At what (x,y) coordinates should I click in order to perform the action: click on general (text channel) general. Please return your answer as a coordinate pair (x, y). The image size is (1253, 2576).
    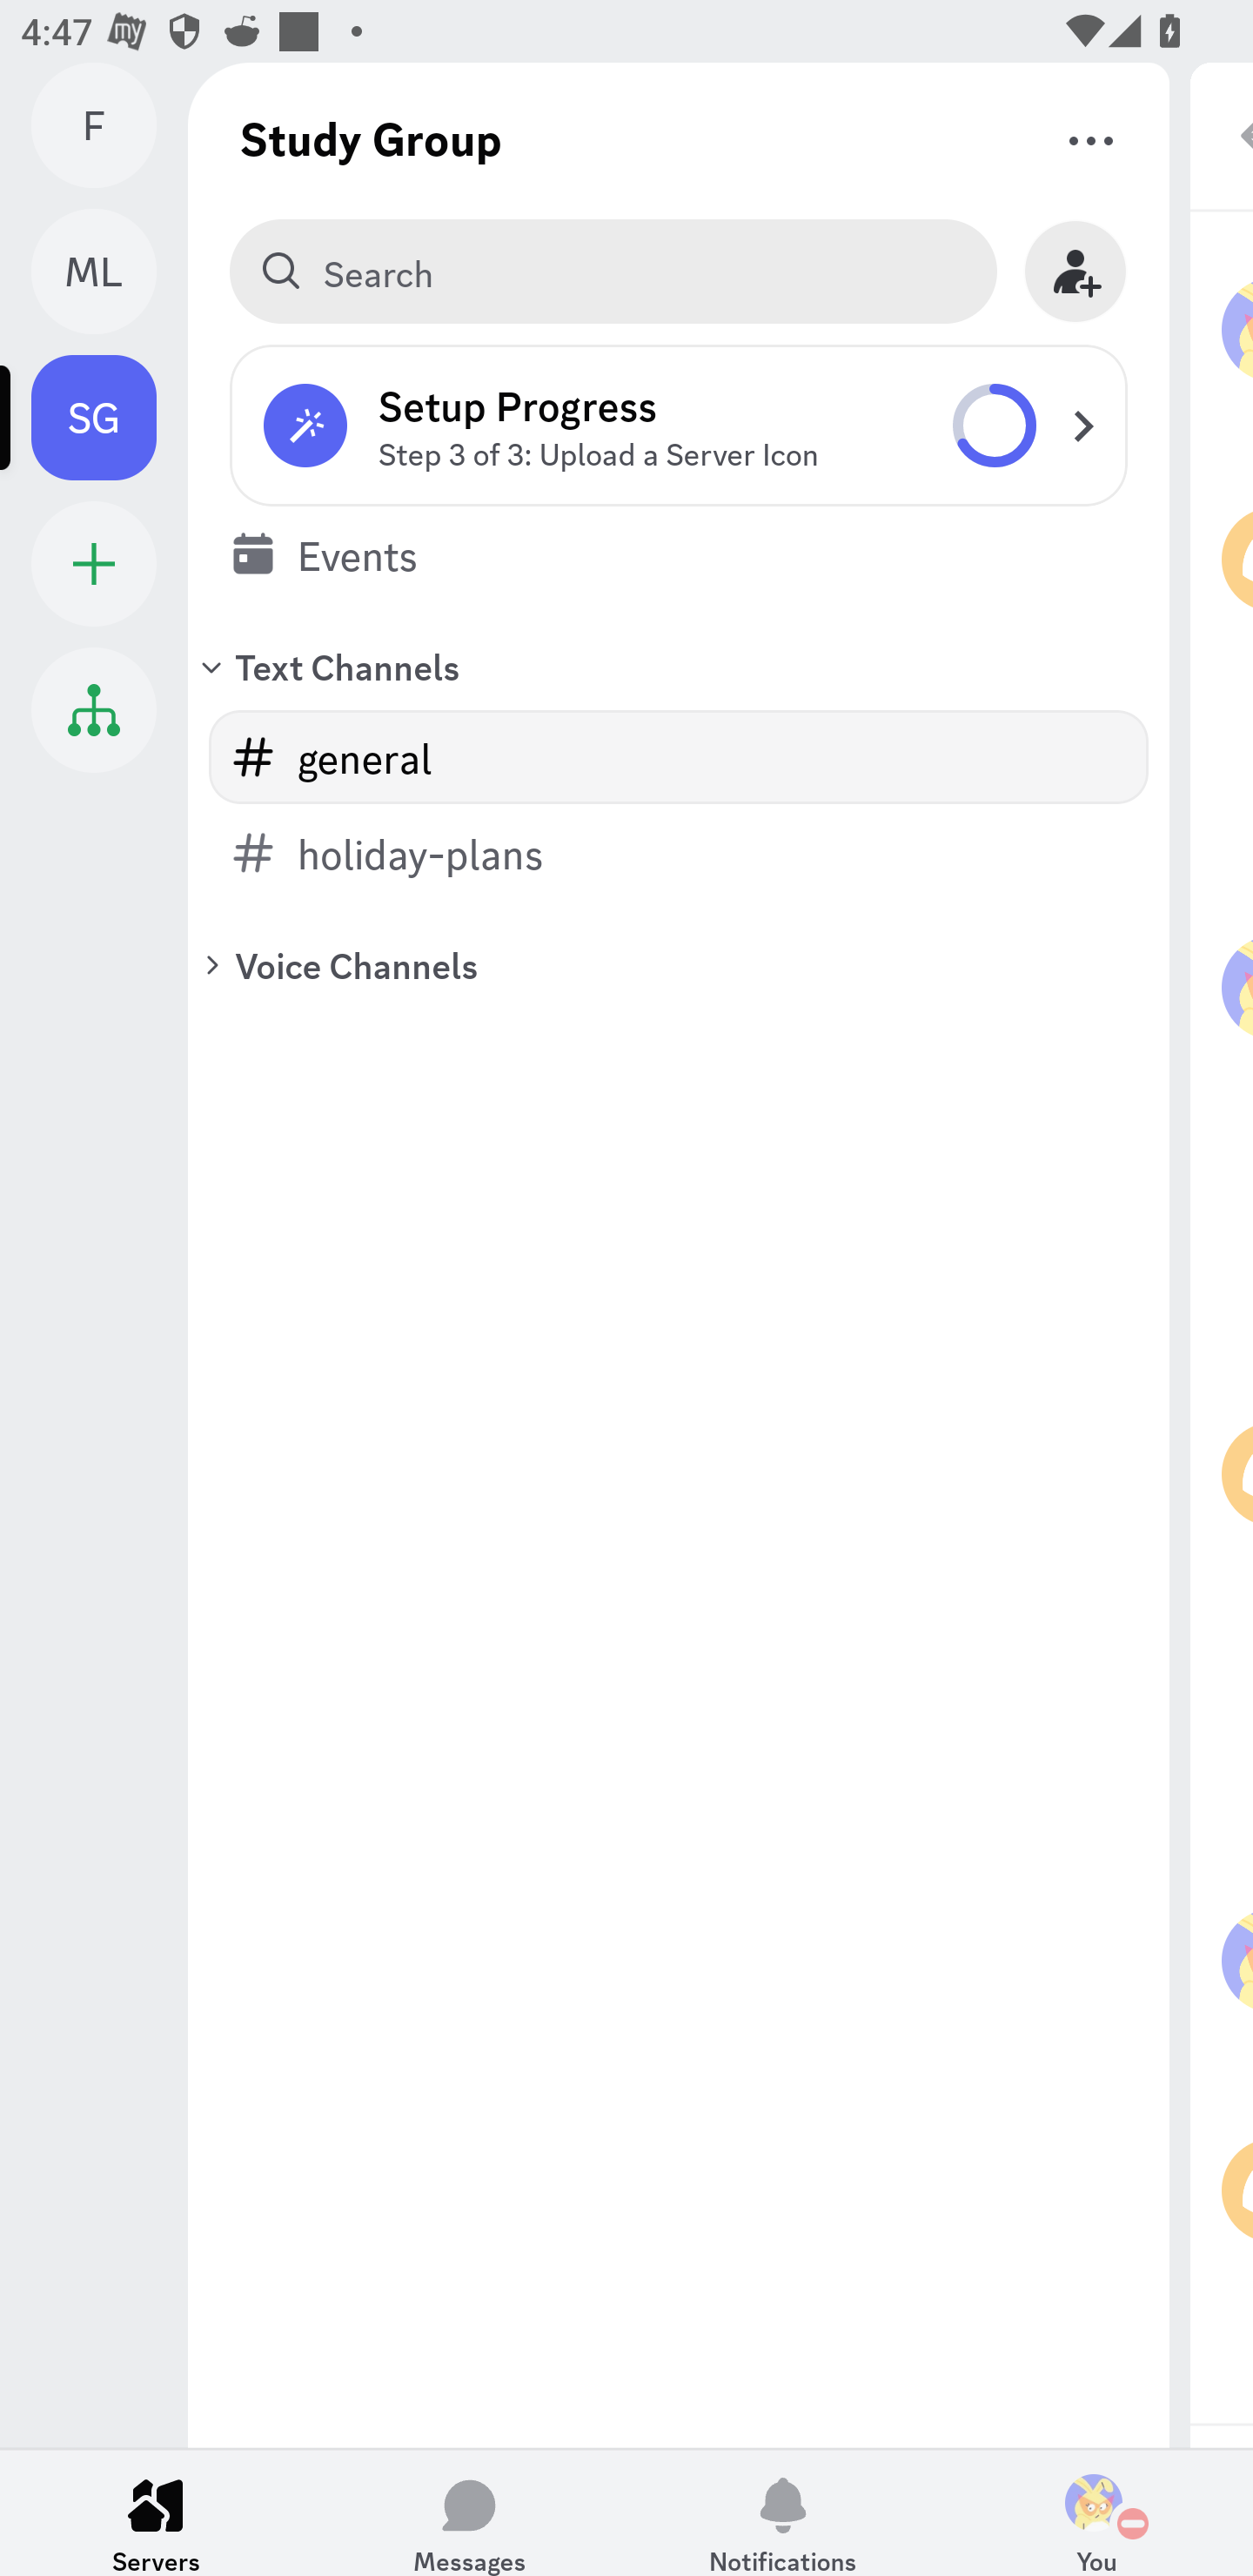
    Looking at the image, I should click on (679, 757).